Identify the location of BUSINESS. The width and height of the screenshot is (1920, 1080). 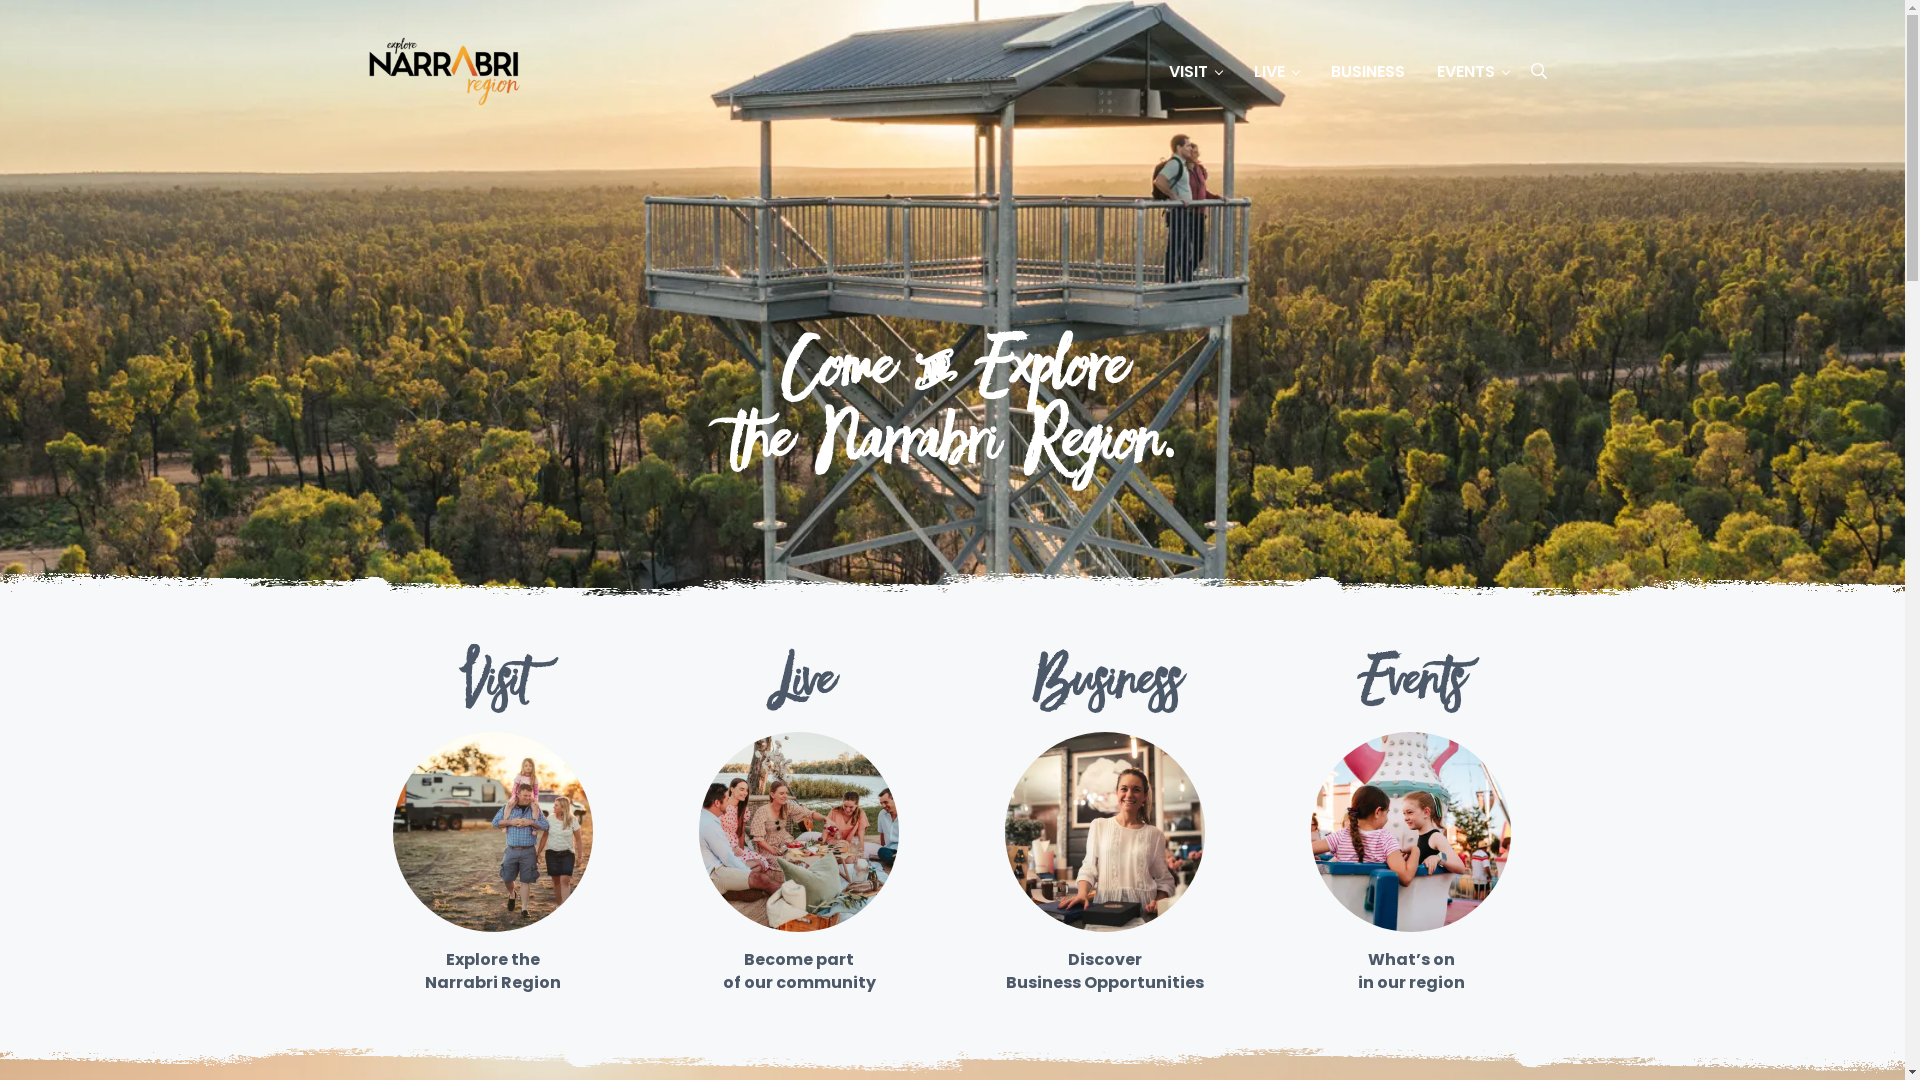
(1367, 72).